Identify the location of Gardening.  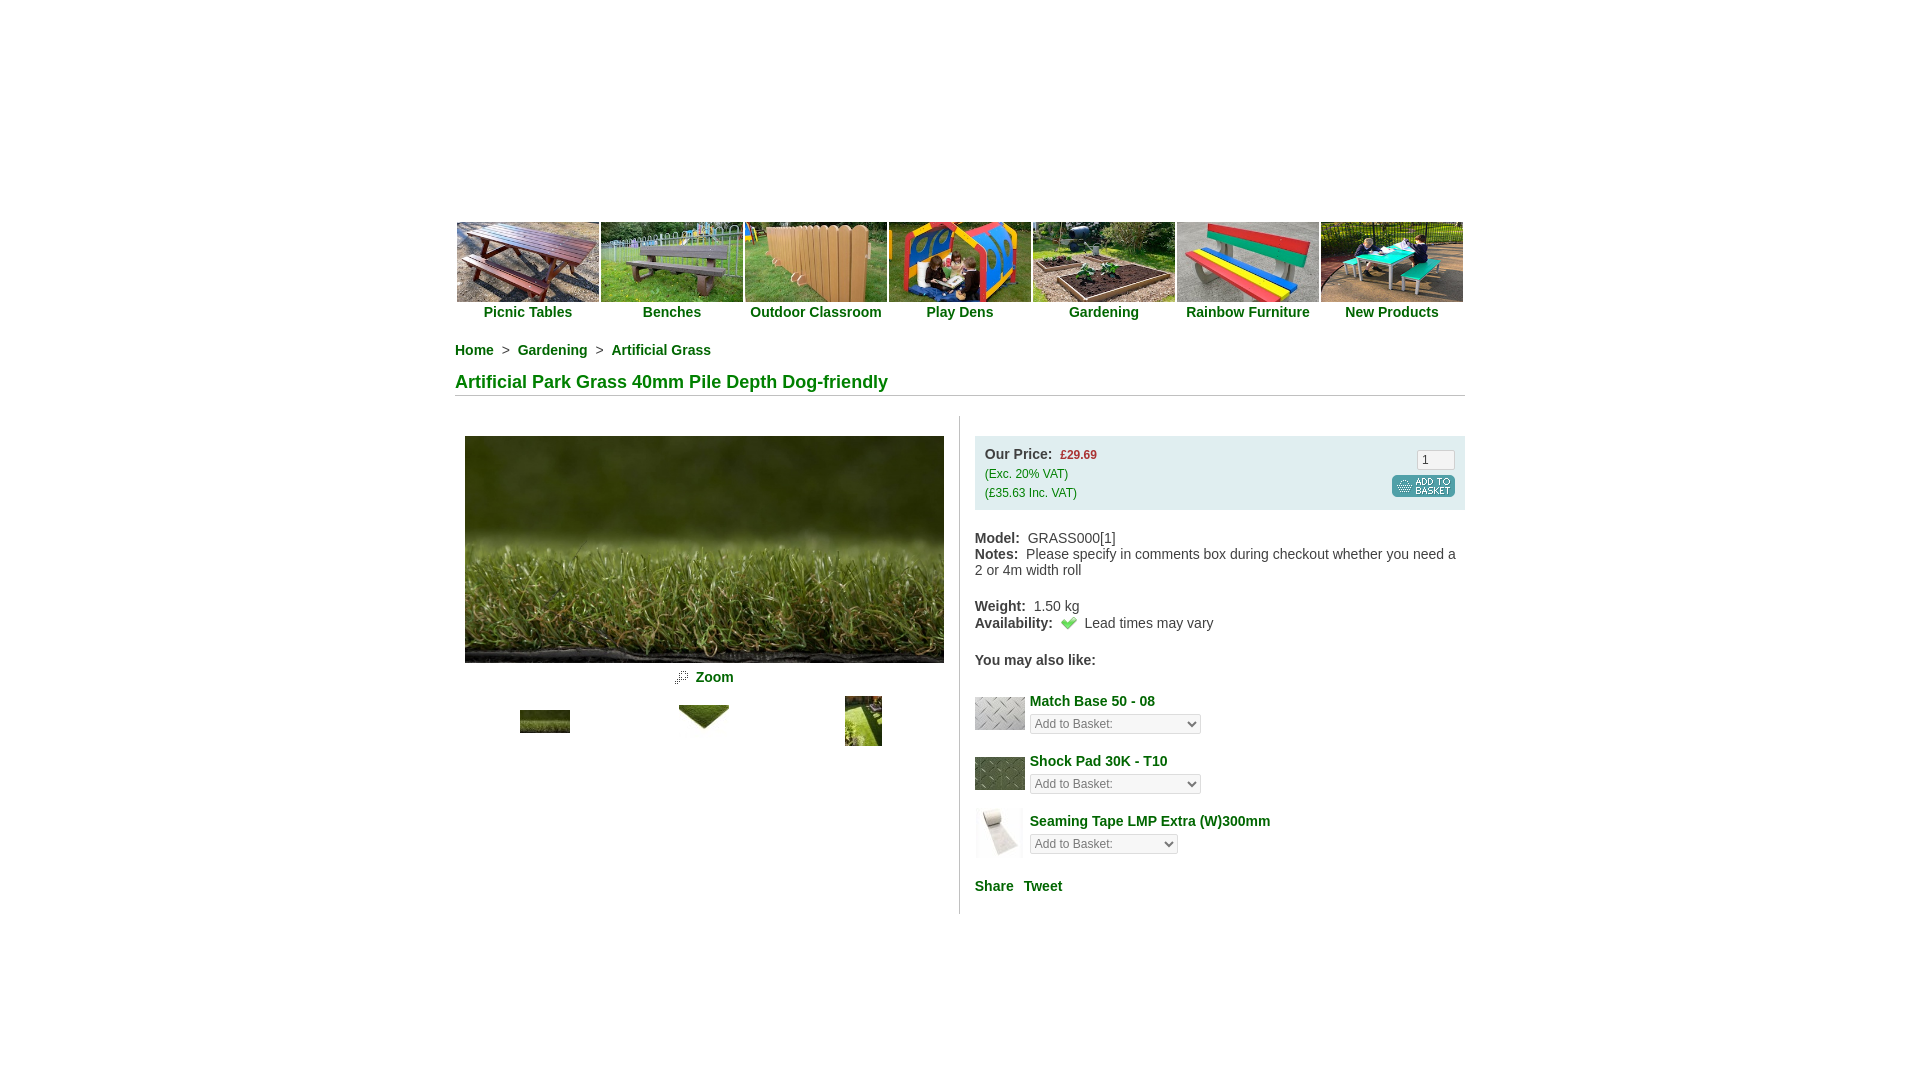
(1104, 311).